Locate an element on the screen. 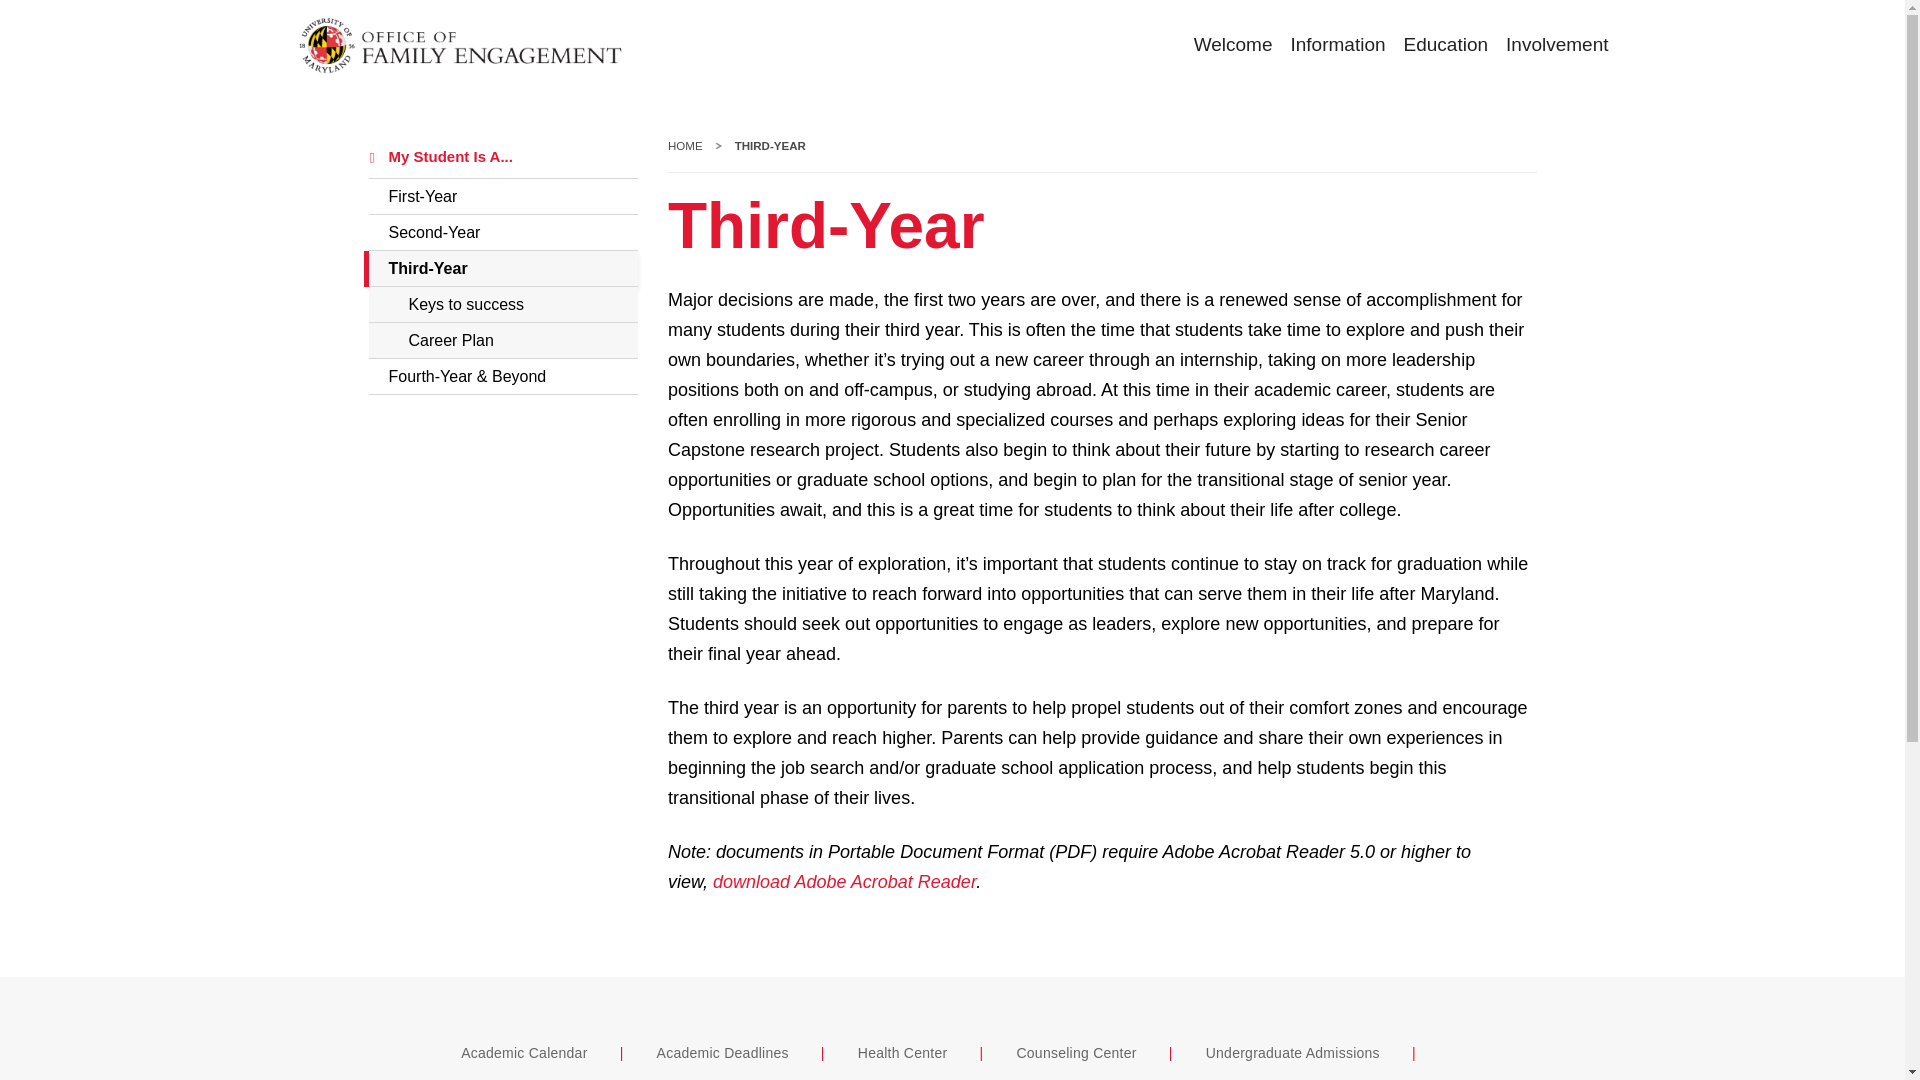 The width and height of the screenshot is (1920, 1080). HOME is located at coordinates (1548, 46).